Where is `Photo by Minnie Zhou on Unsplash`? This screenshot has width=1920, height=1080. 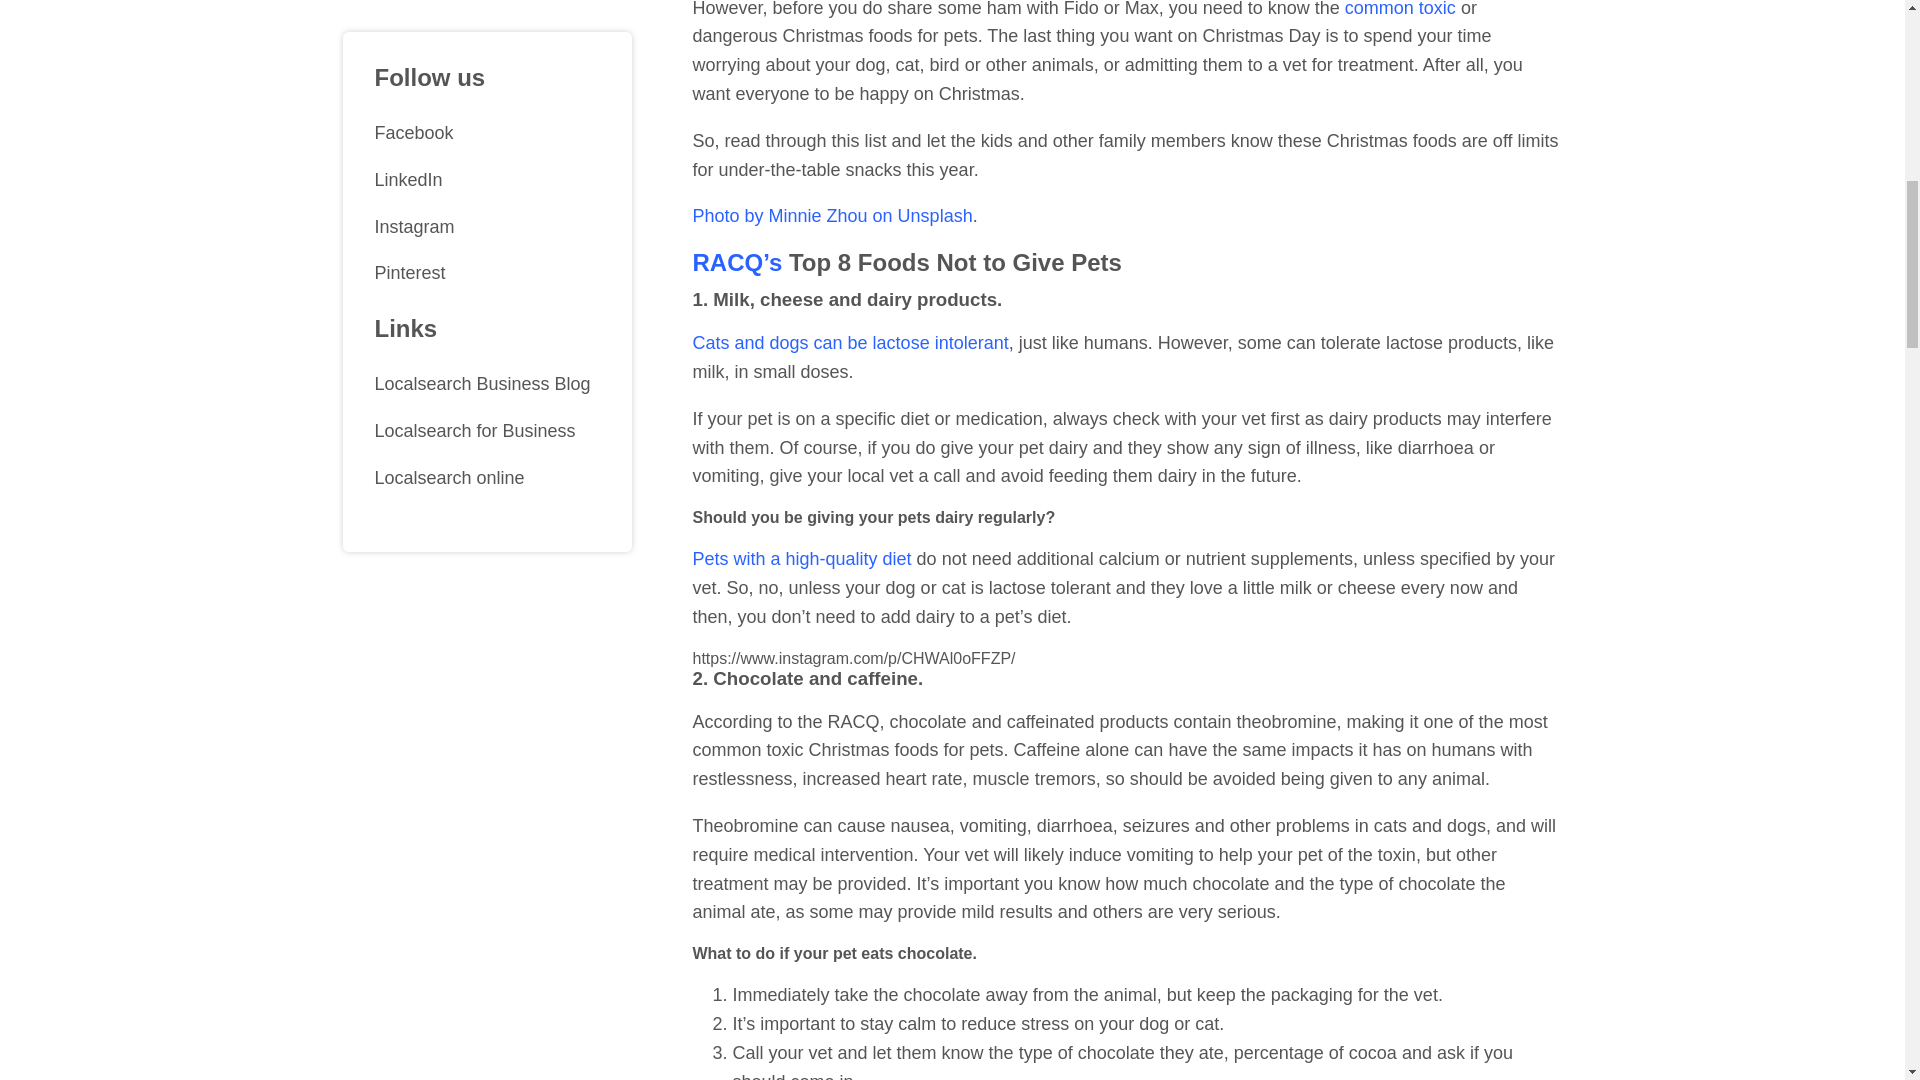
Photo by Minnie Zhou on Unsplash is located at coordinates (831, 216).